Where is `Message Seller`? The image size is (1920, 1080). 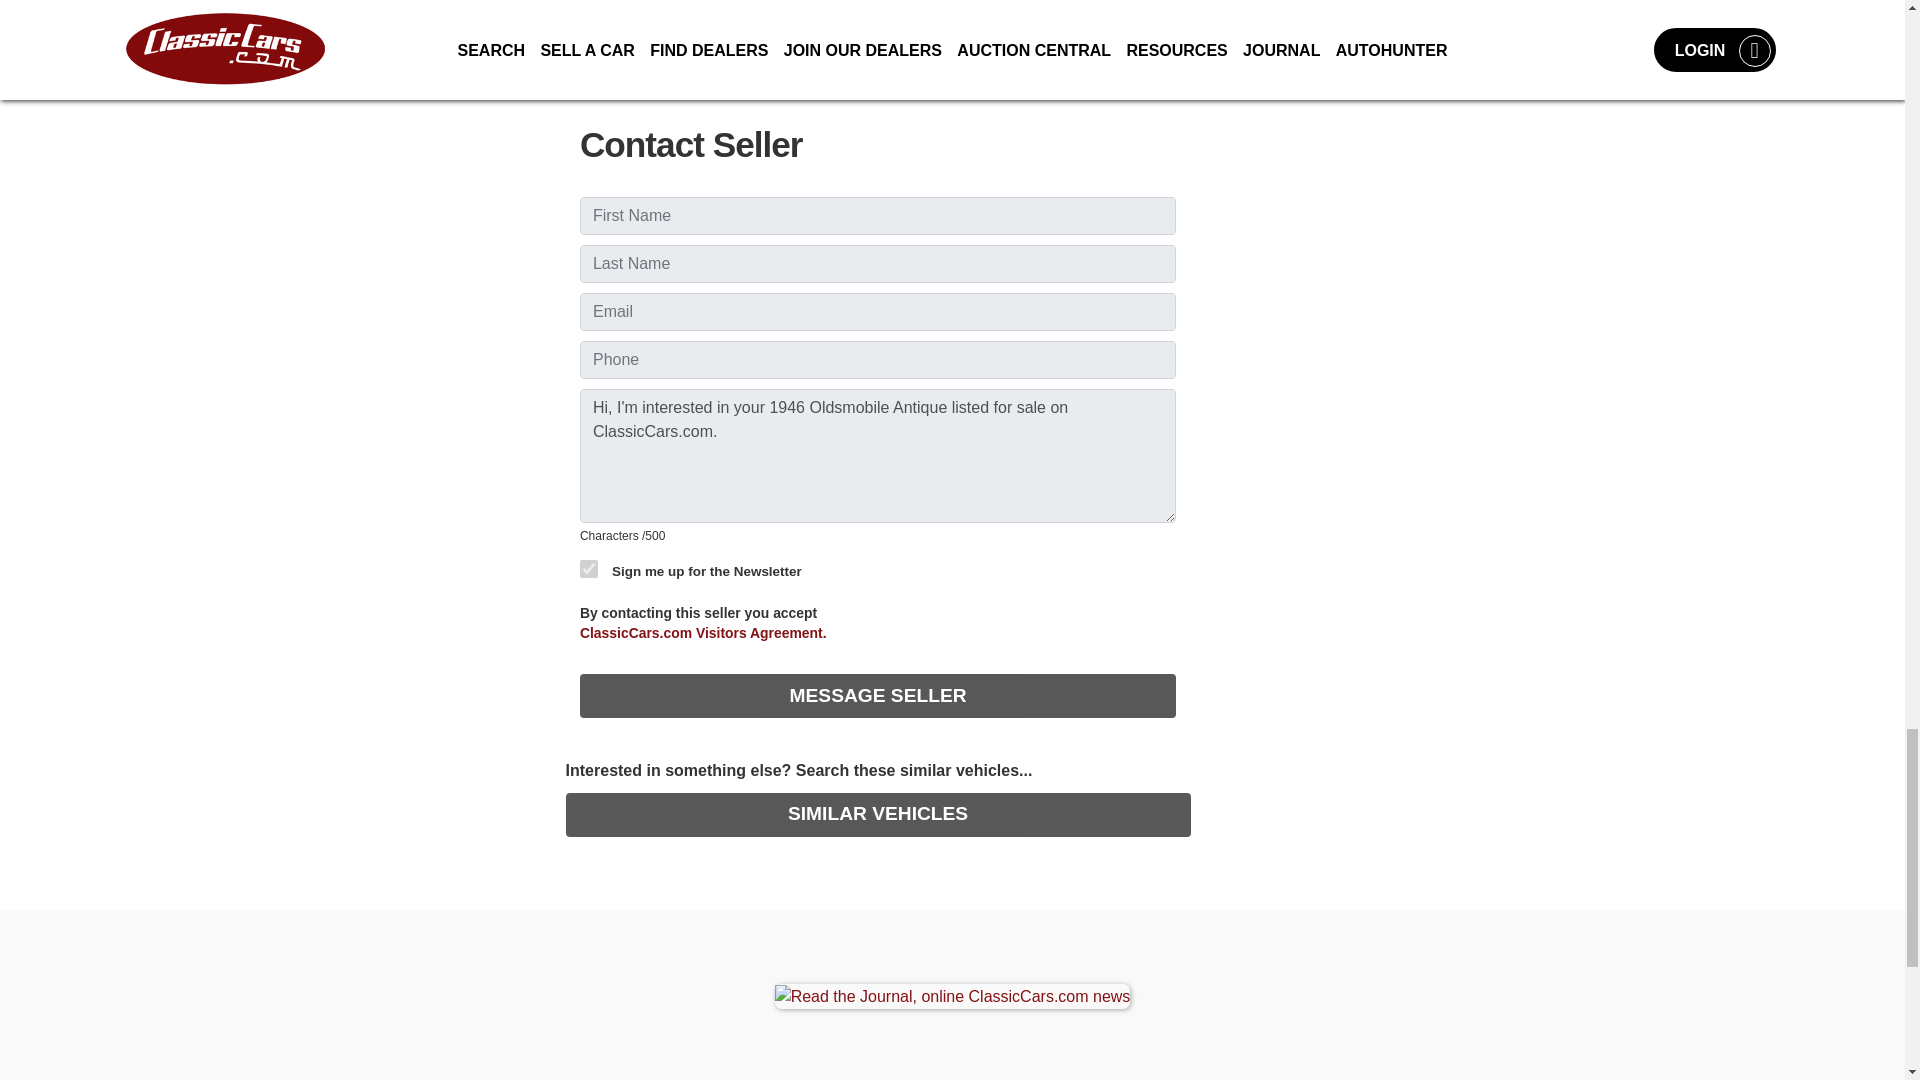 Message Seller is located at coordinates (877, 696).